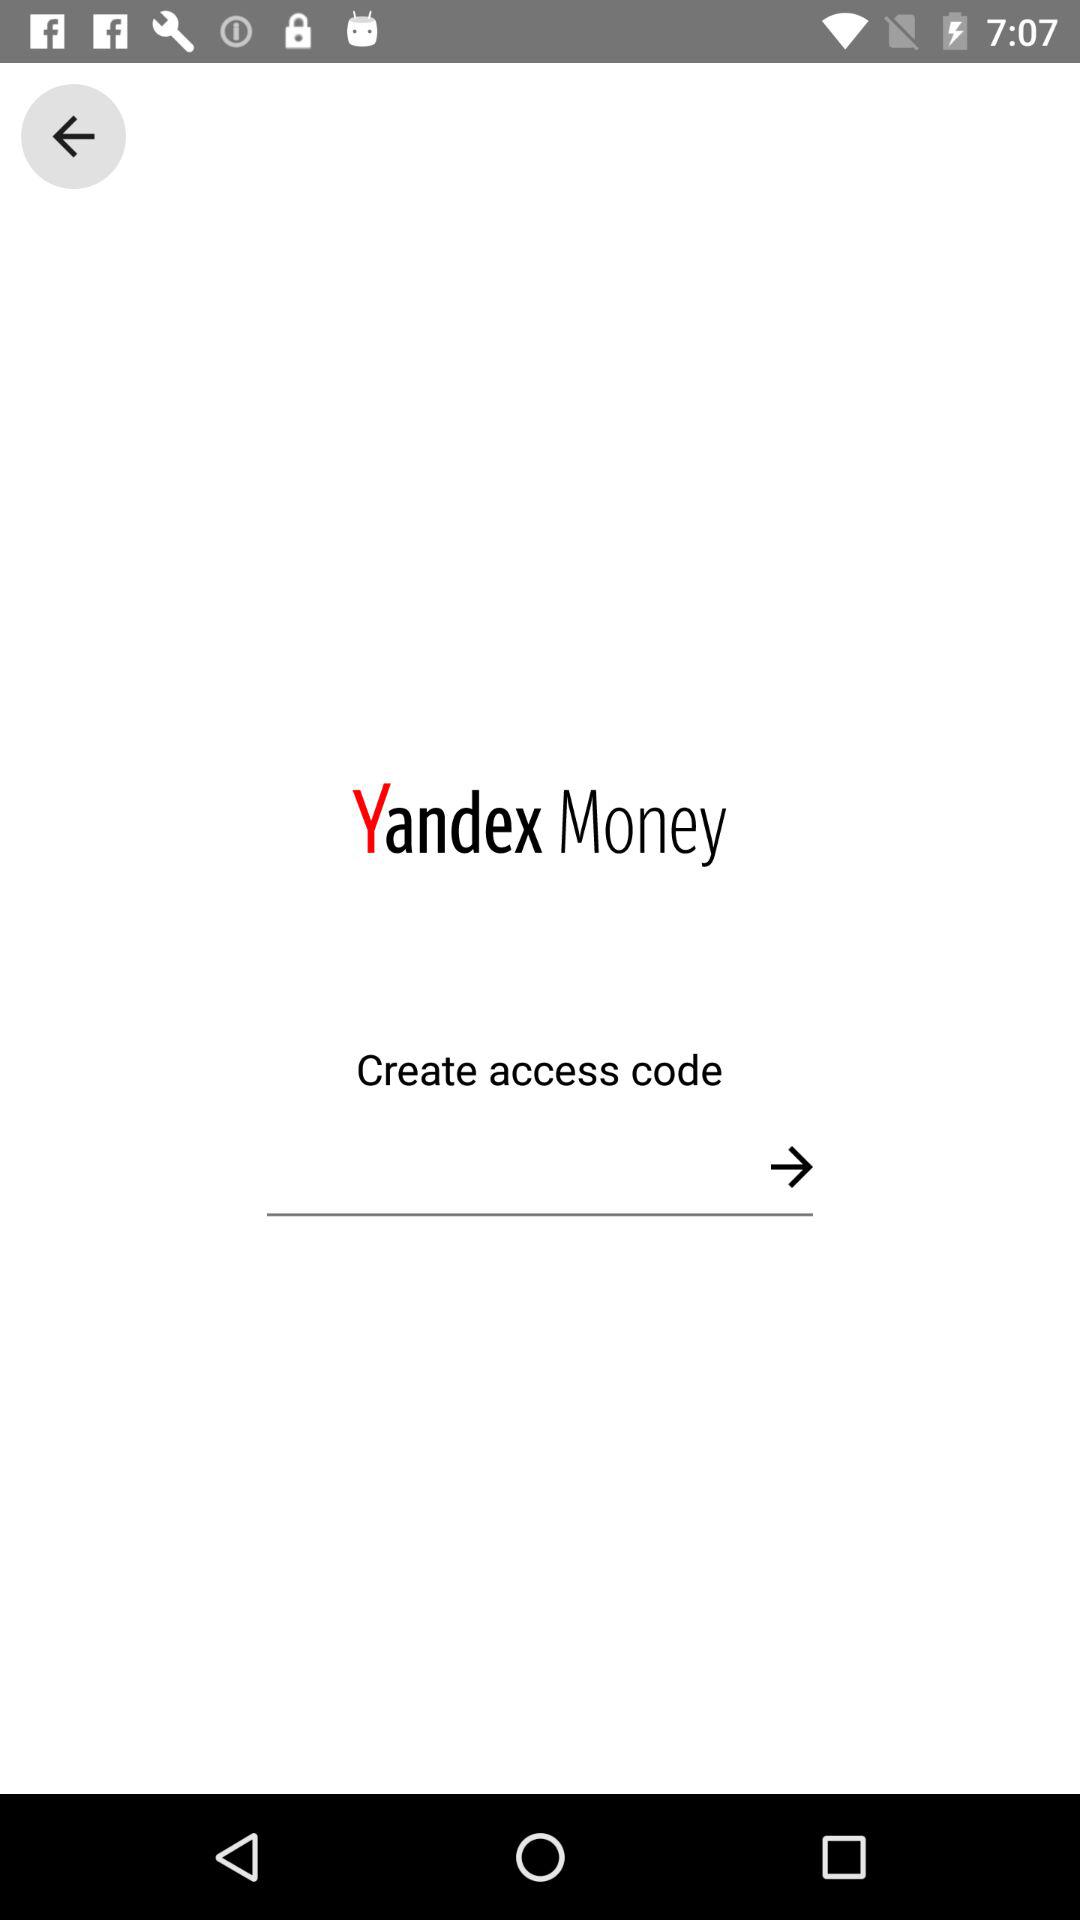 The height and width of the screenshot is (1920, 1080). I want to click on open icon at the top left corner, so click(73, 136).